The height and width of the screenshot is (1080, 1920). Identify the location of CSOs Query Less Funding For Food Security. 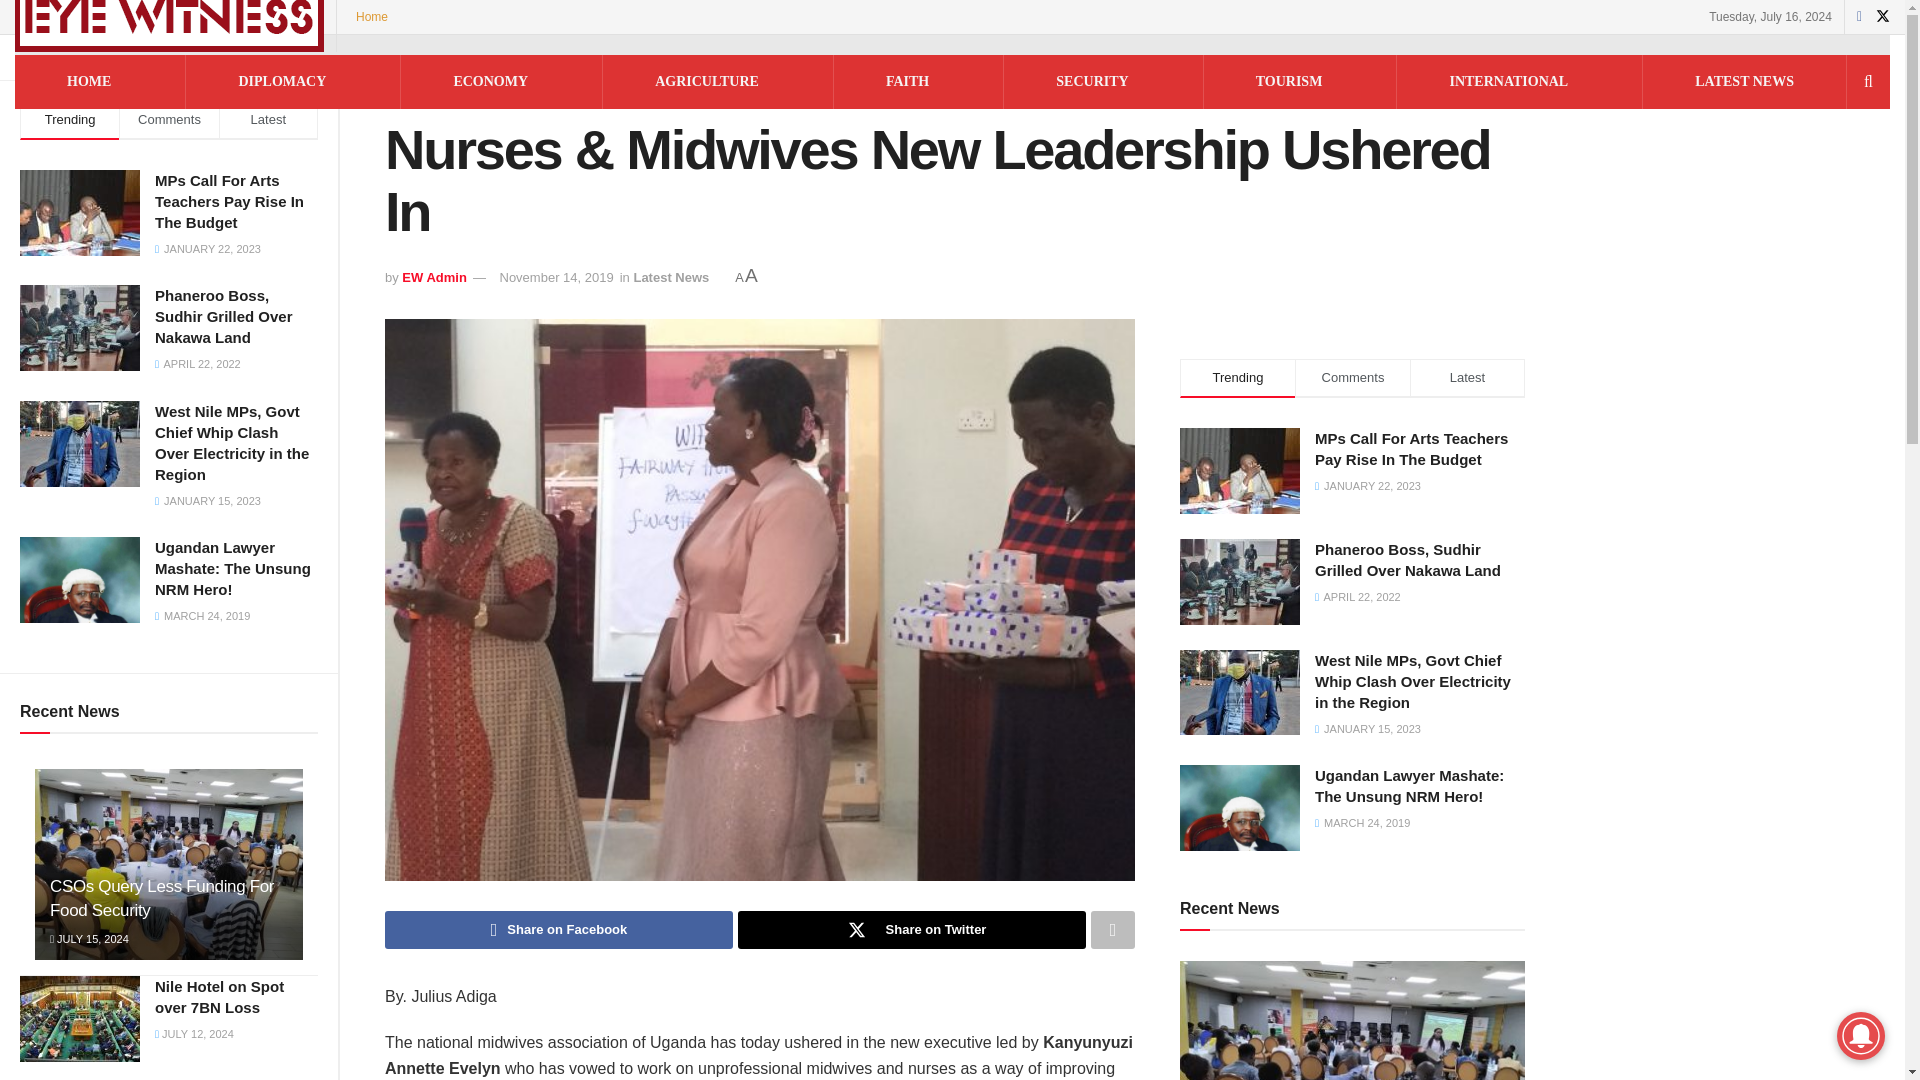
(162, 898).